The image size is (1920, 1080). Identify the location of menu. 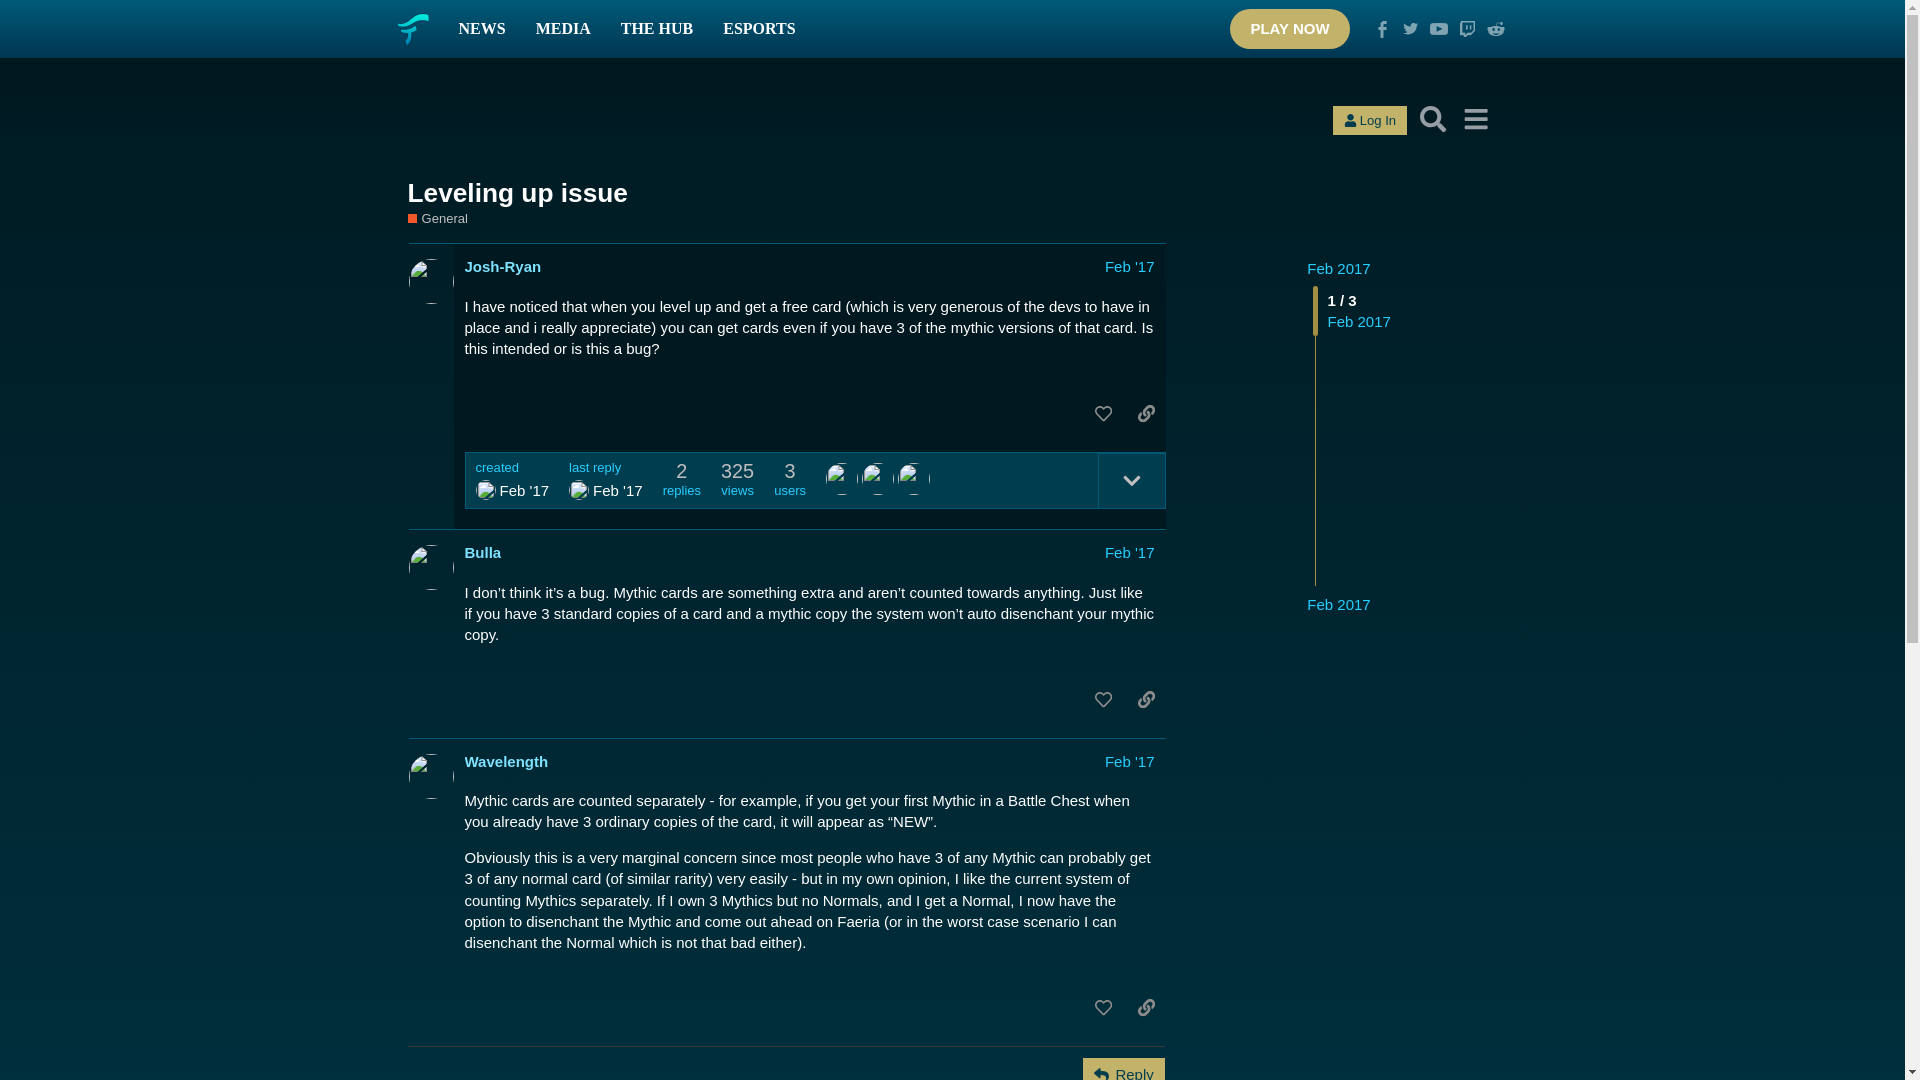
(1476, 119).